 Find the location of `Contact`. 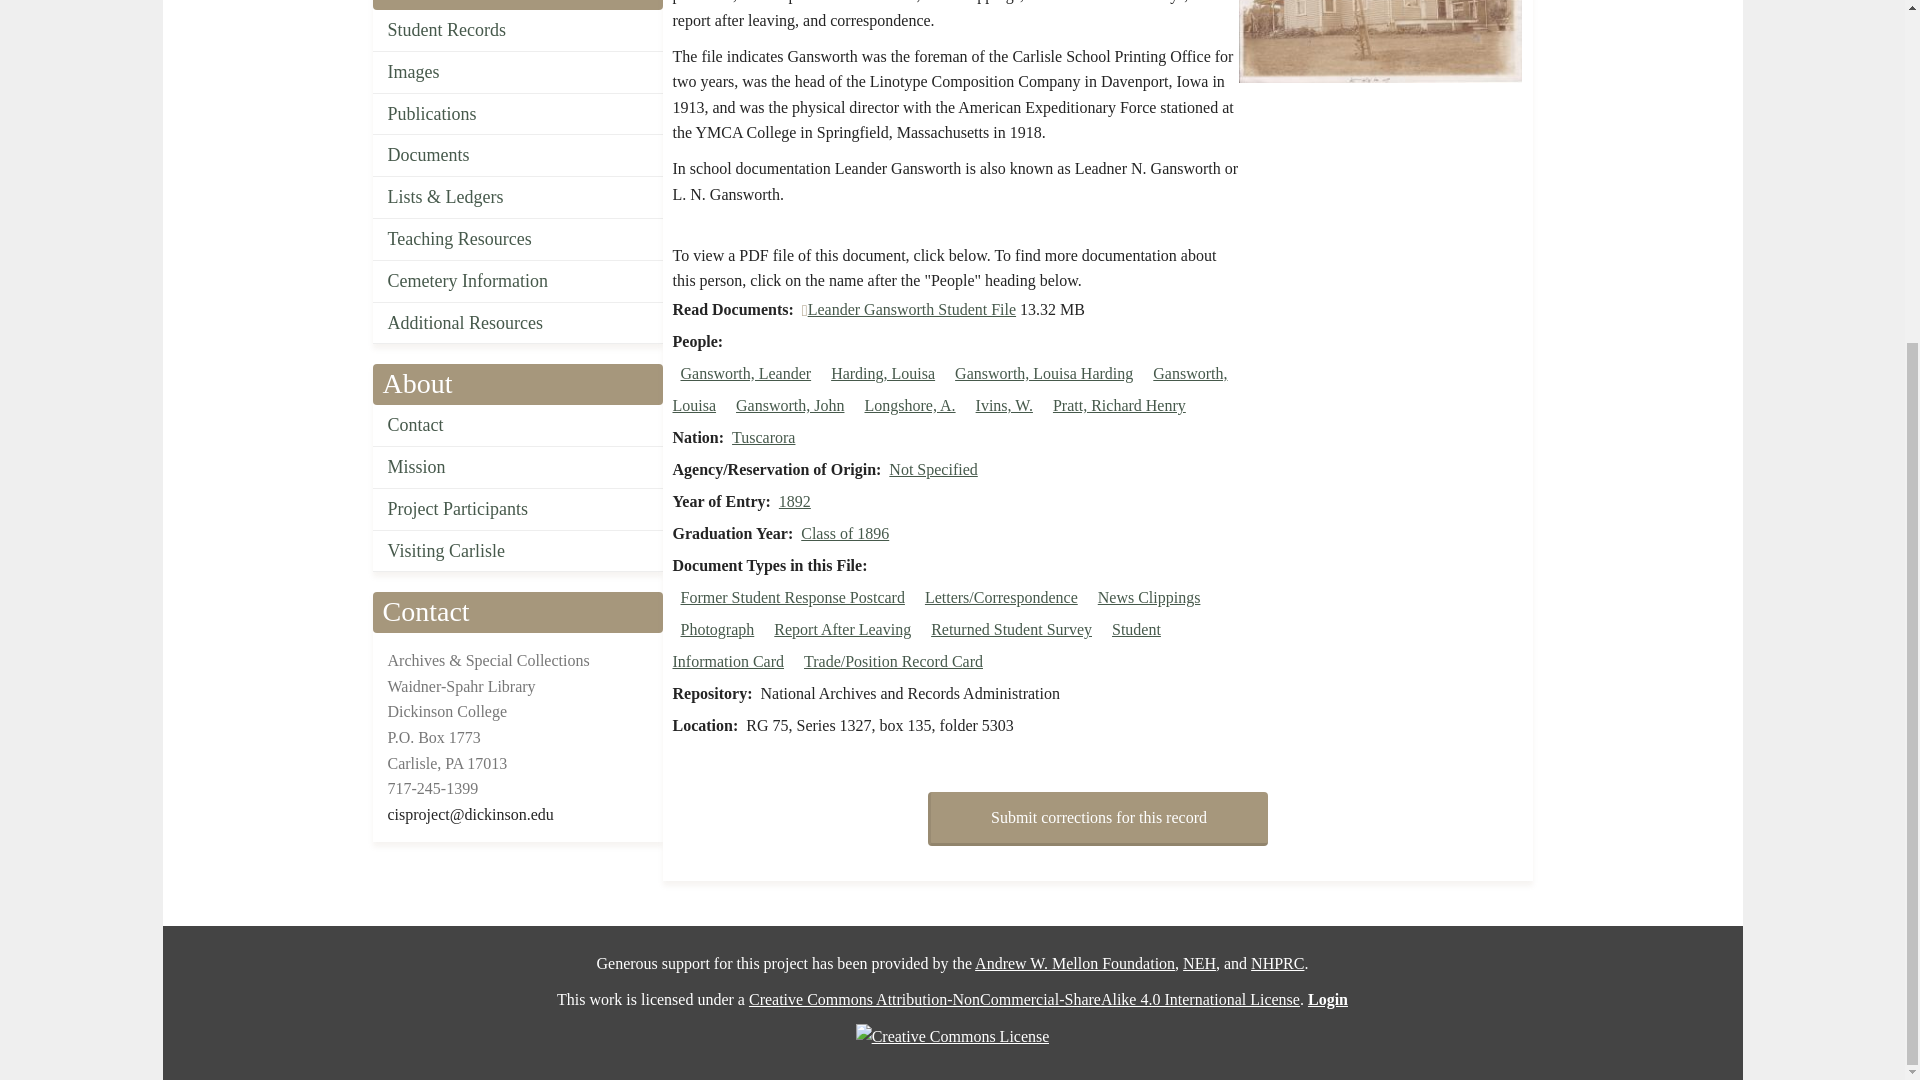

Contact is located at coordinates (517, 426).